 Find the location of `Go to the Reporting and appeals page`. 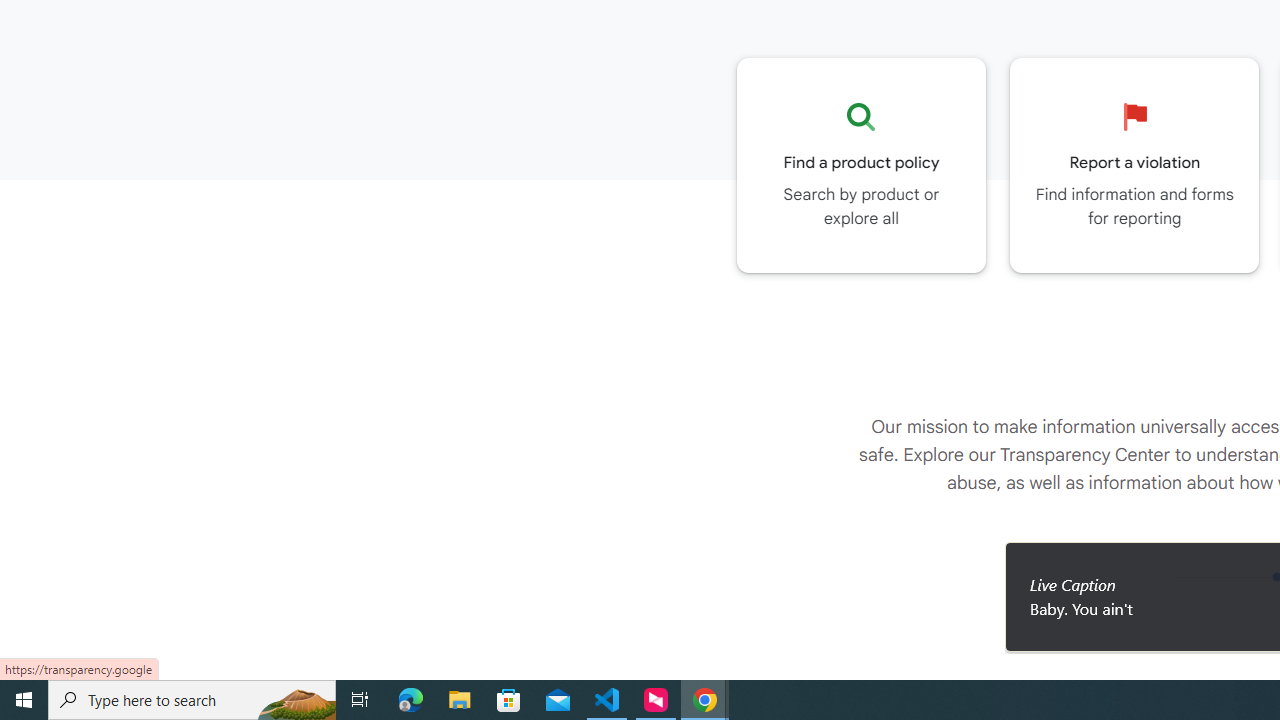

Go to the Reporting and appeals page is located at coordinates (1134, 165).